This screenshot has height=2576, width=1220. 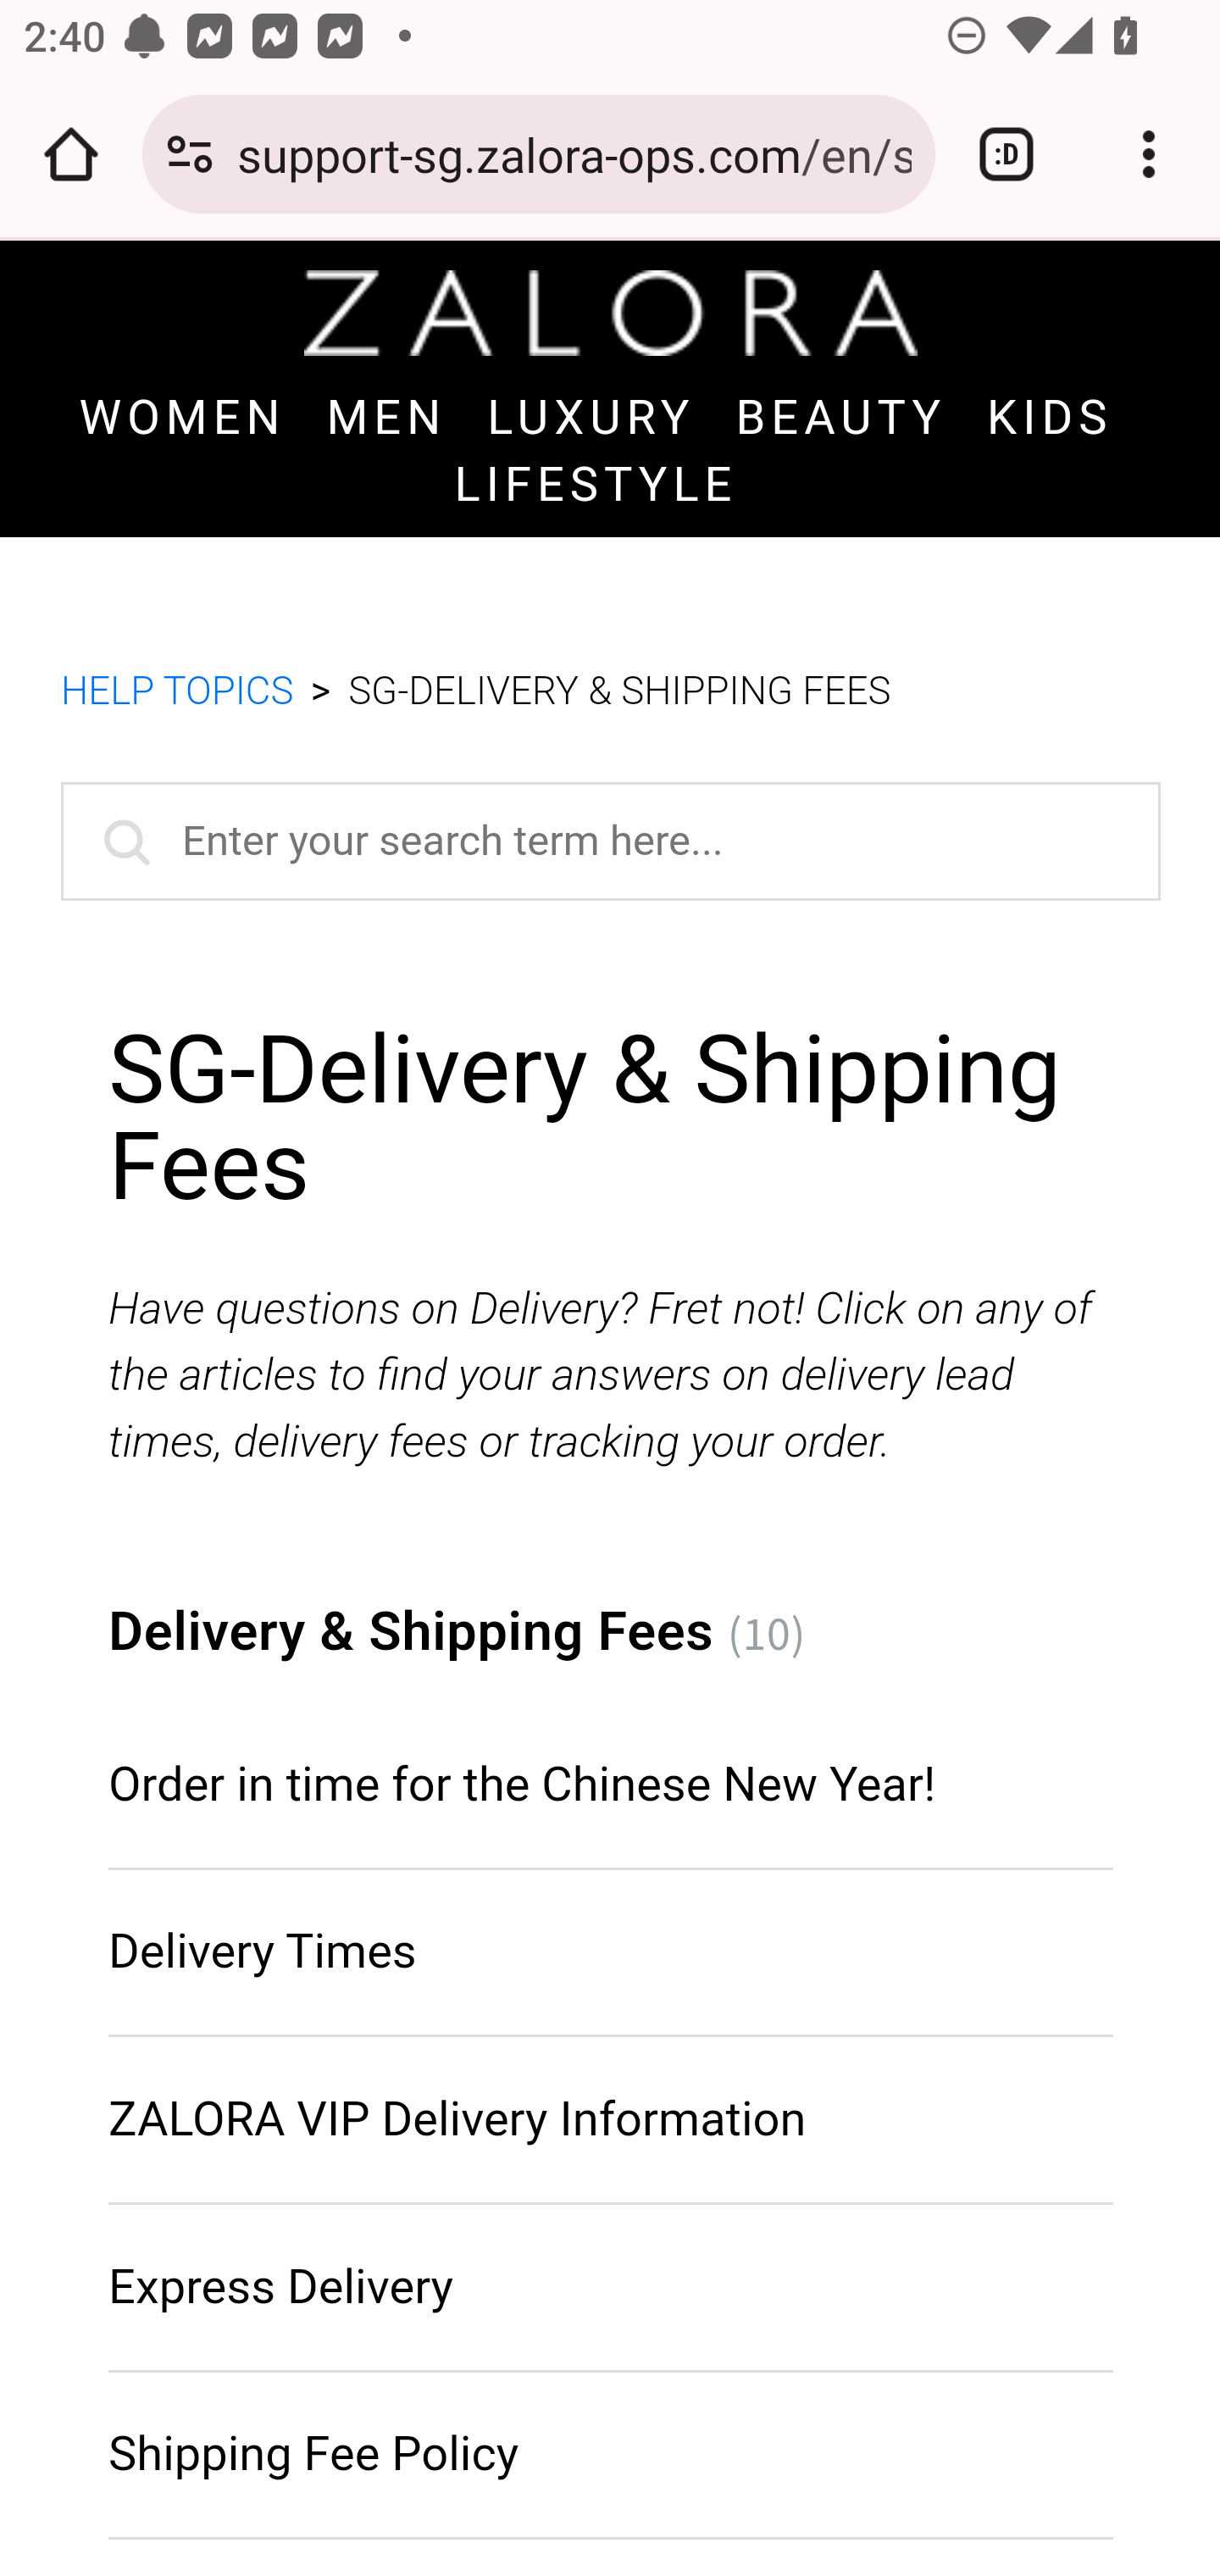 I want to click on Delivery Times, so click(x=262, y=1951).